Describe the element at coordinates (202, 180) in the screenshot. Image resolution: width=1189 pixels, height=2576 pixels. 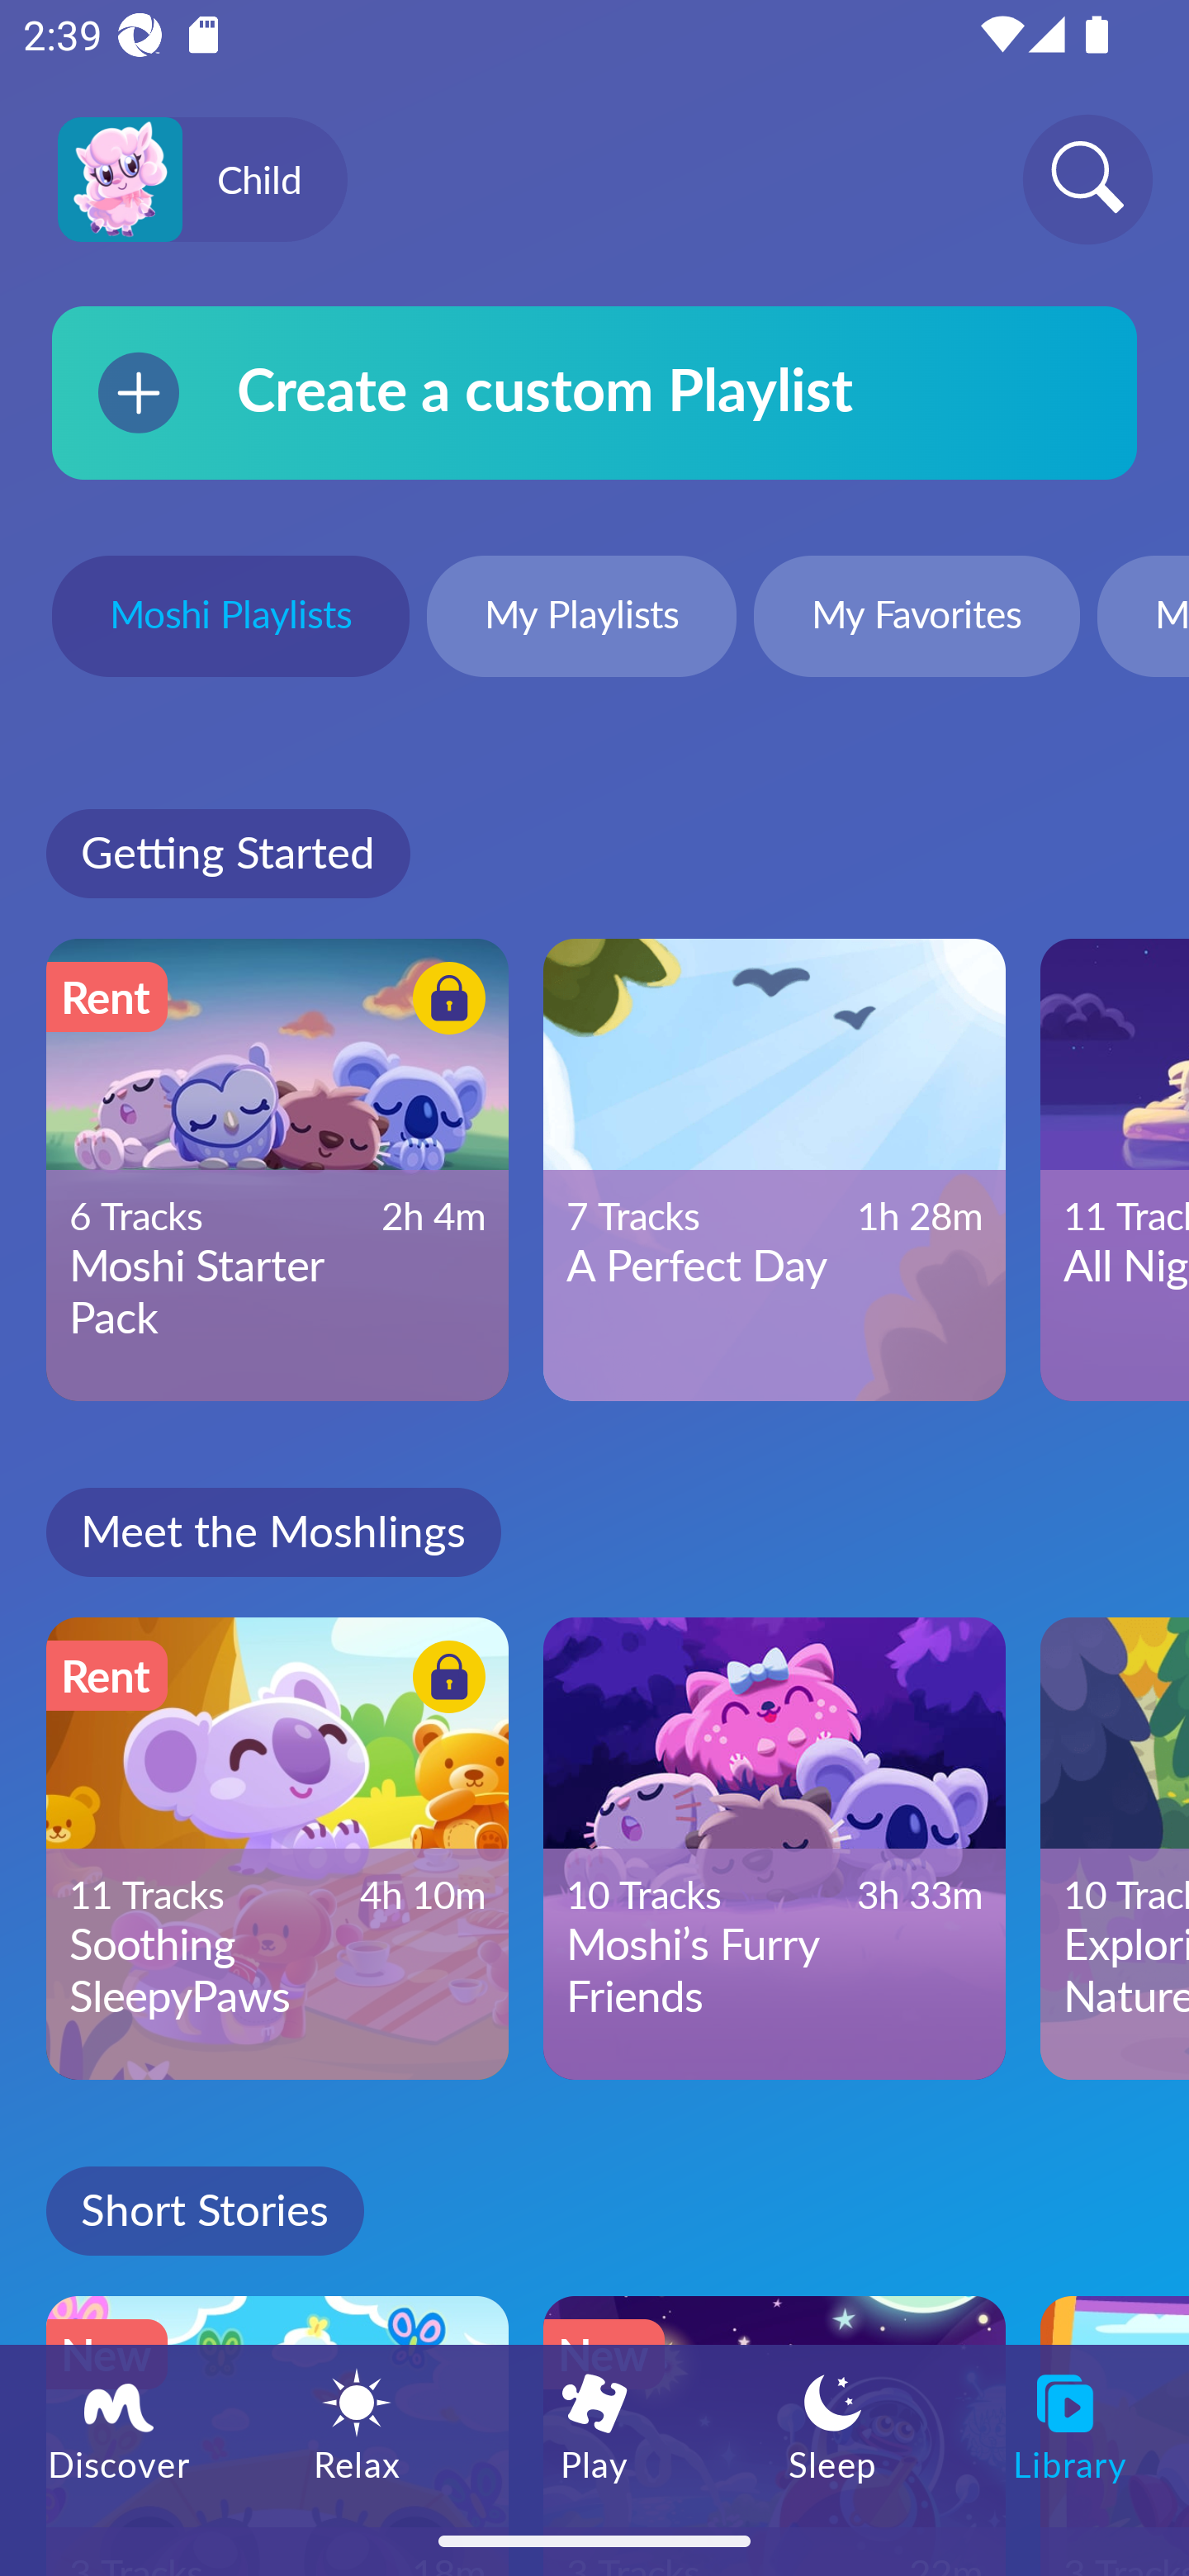
I see `Profile icon Child` at that location.